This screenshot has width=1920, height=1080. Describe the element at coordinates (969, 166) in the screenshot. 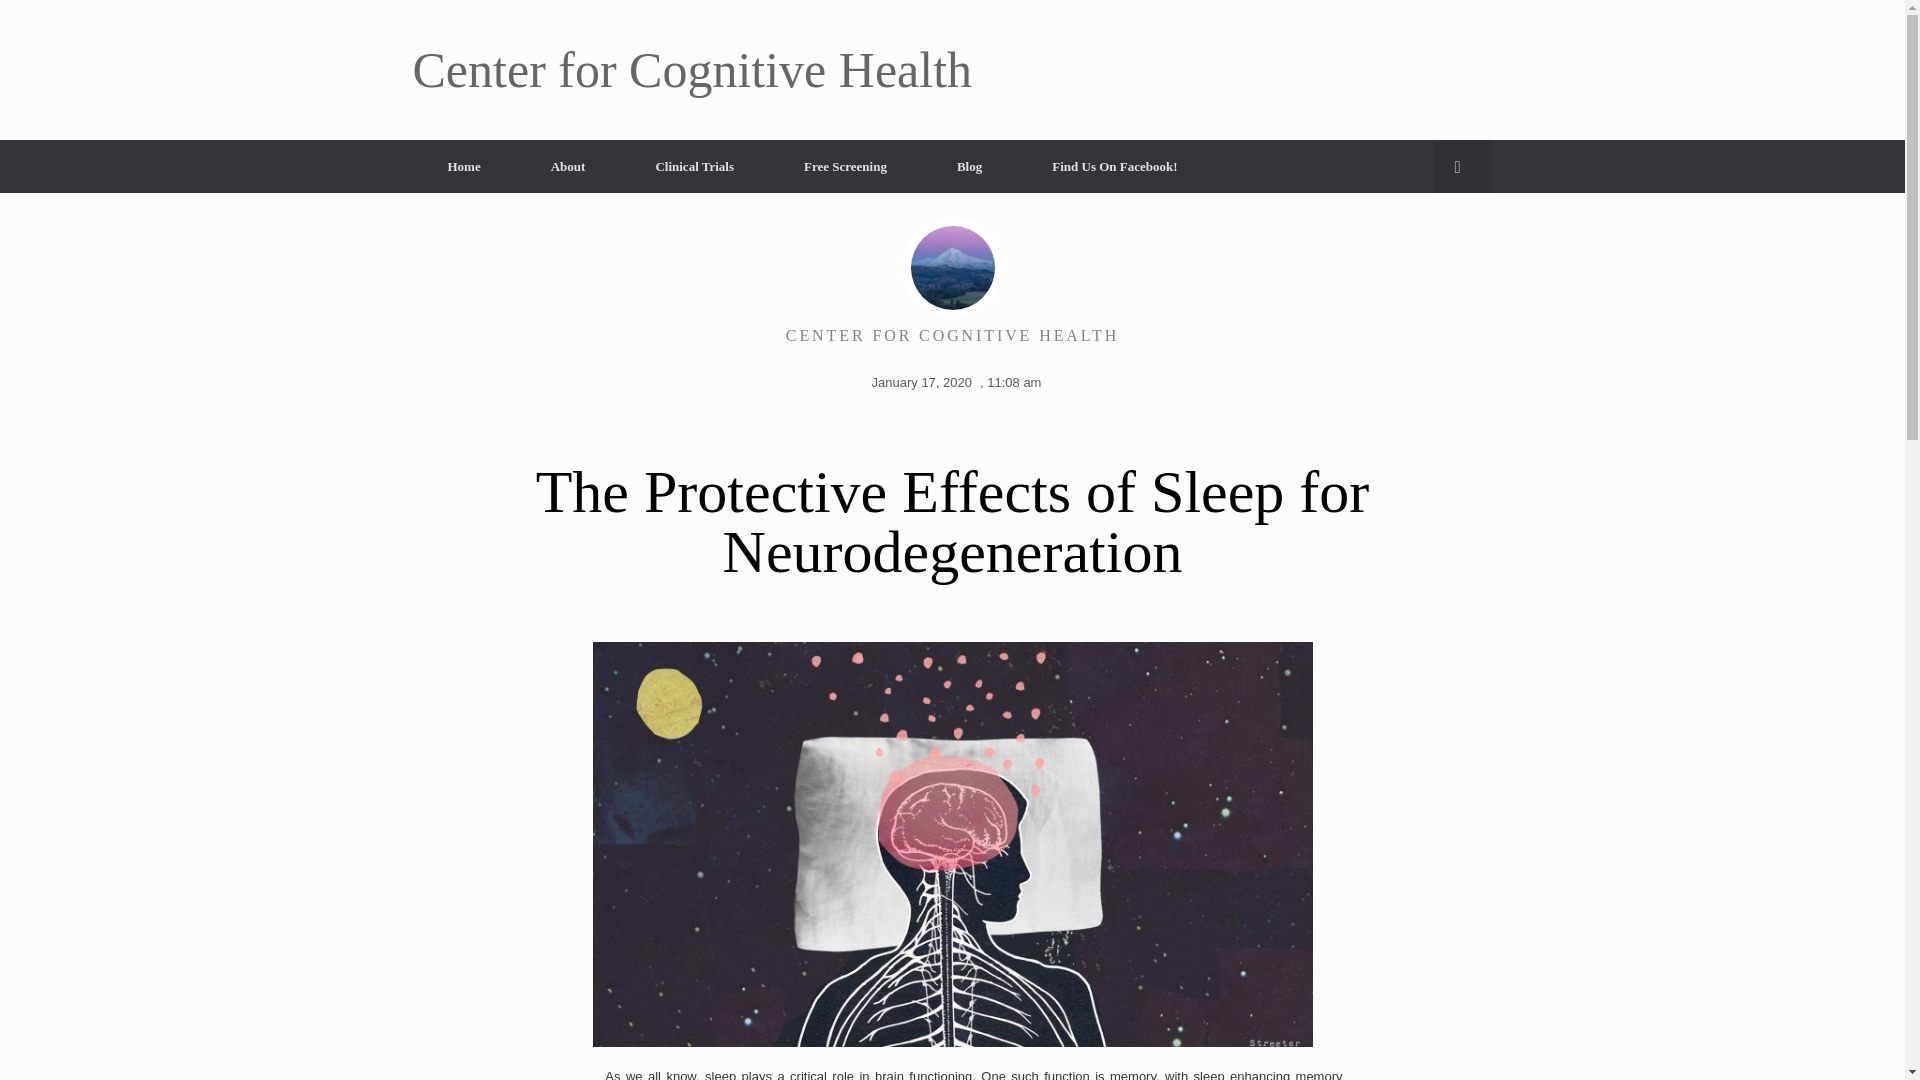

I see `Blog` at that location.